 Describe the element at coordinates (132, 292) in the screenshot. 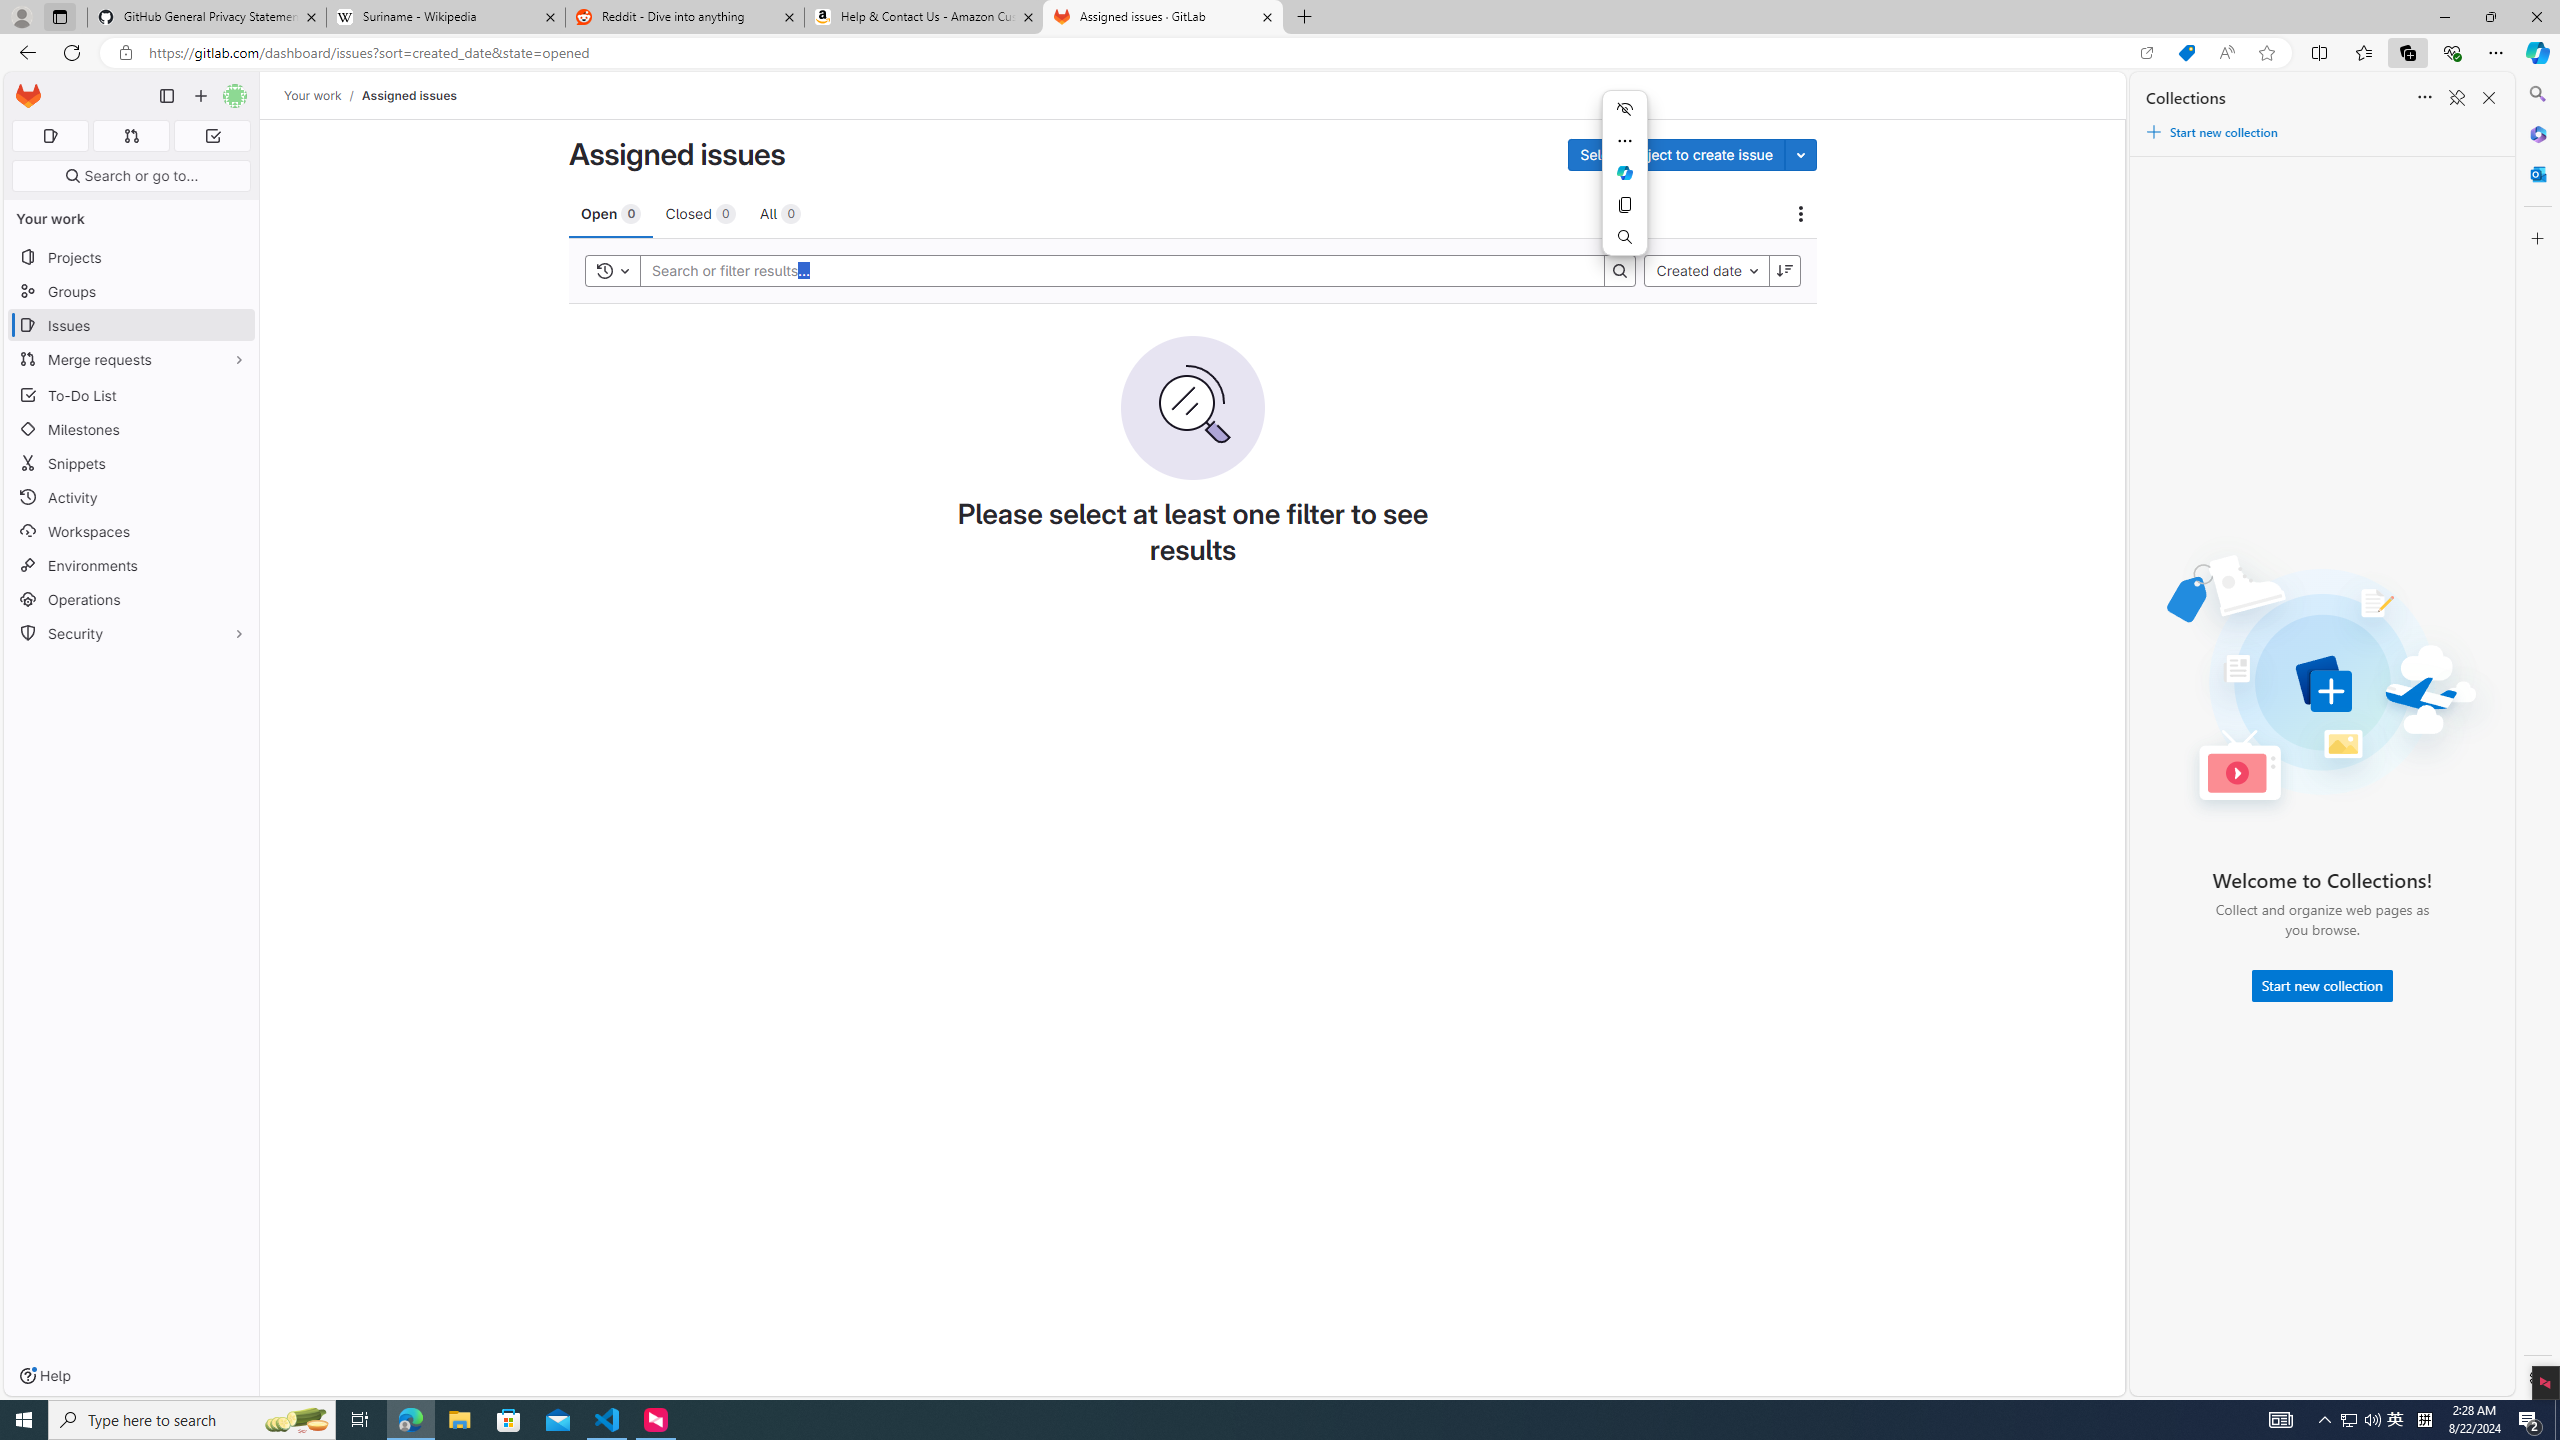

I see `Groups` at that location.